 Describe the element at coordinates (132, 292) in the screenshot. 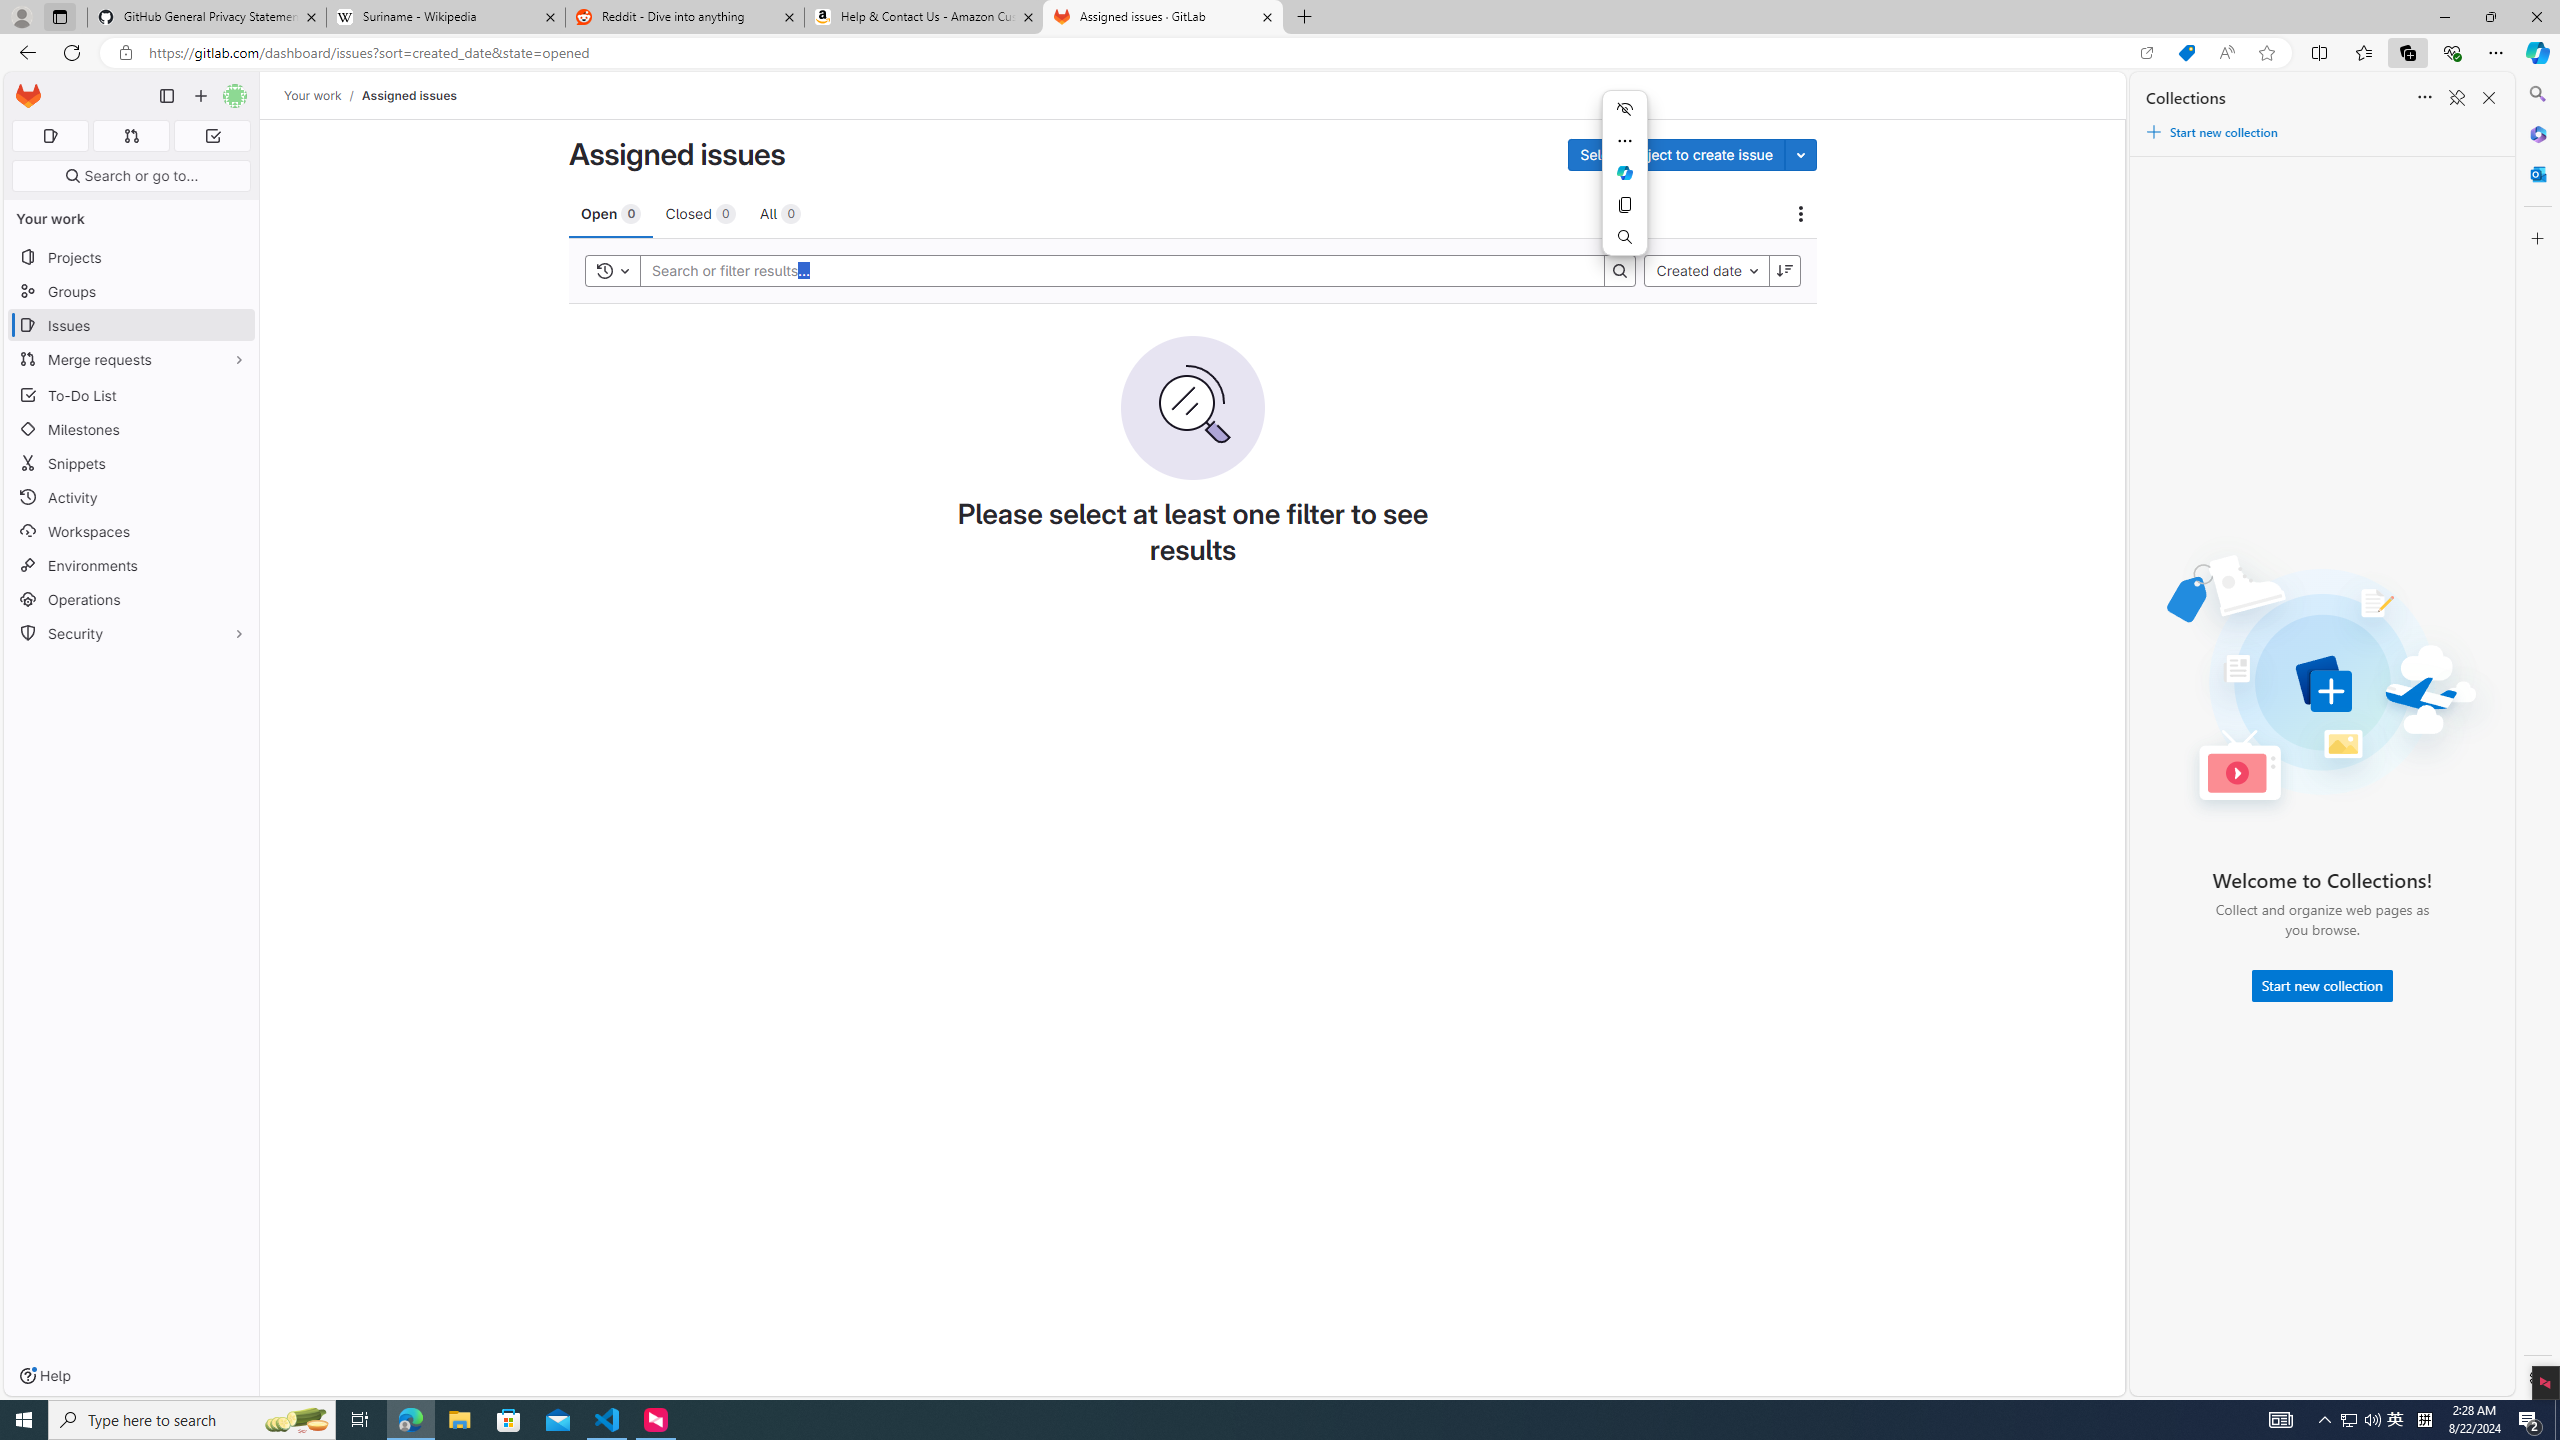

I see `Groups` at that location.